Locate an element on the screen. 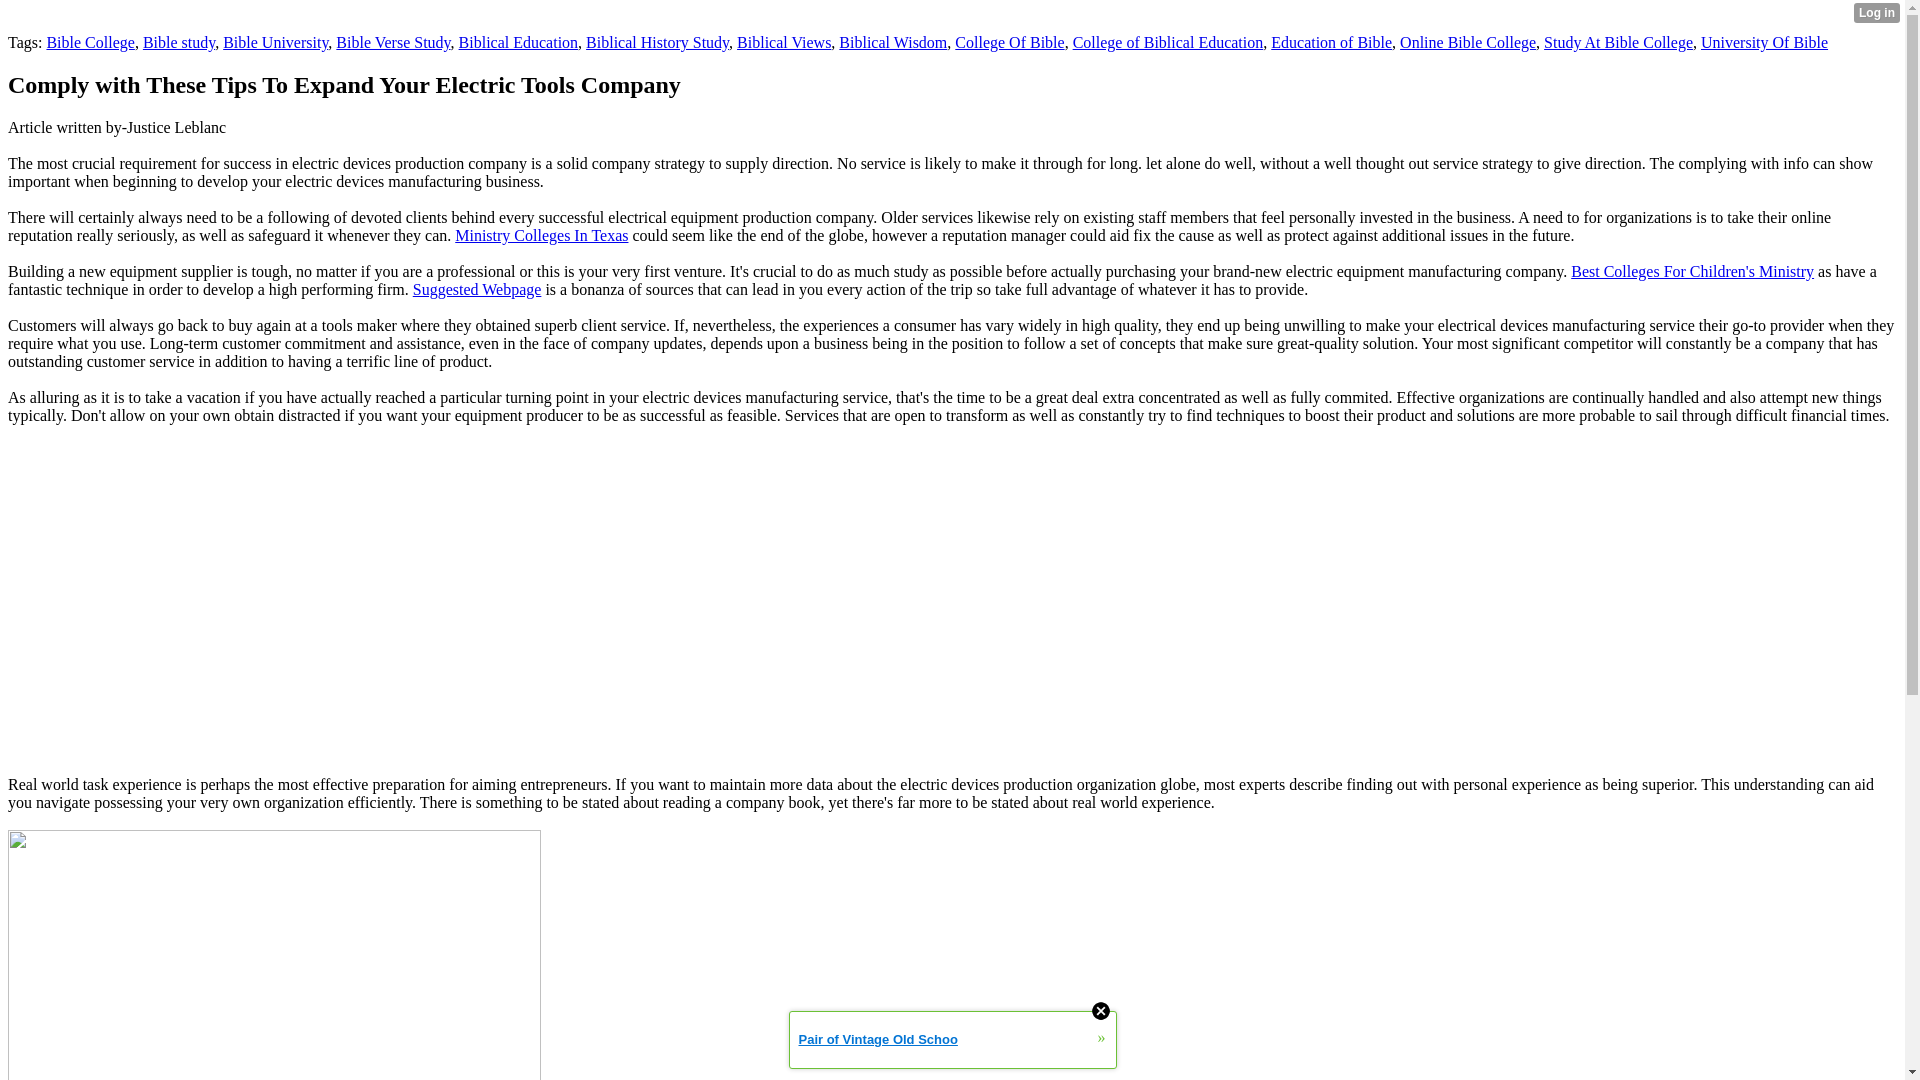  College of Biblical Education is located at coordinates (1168, 42).